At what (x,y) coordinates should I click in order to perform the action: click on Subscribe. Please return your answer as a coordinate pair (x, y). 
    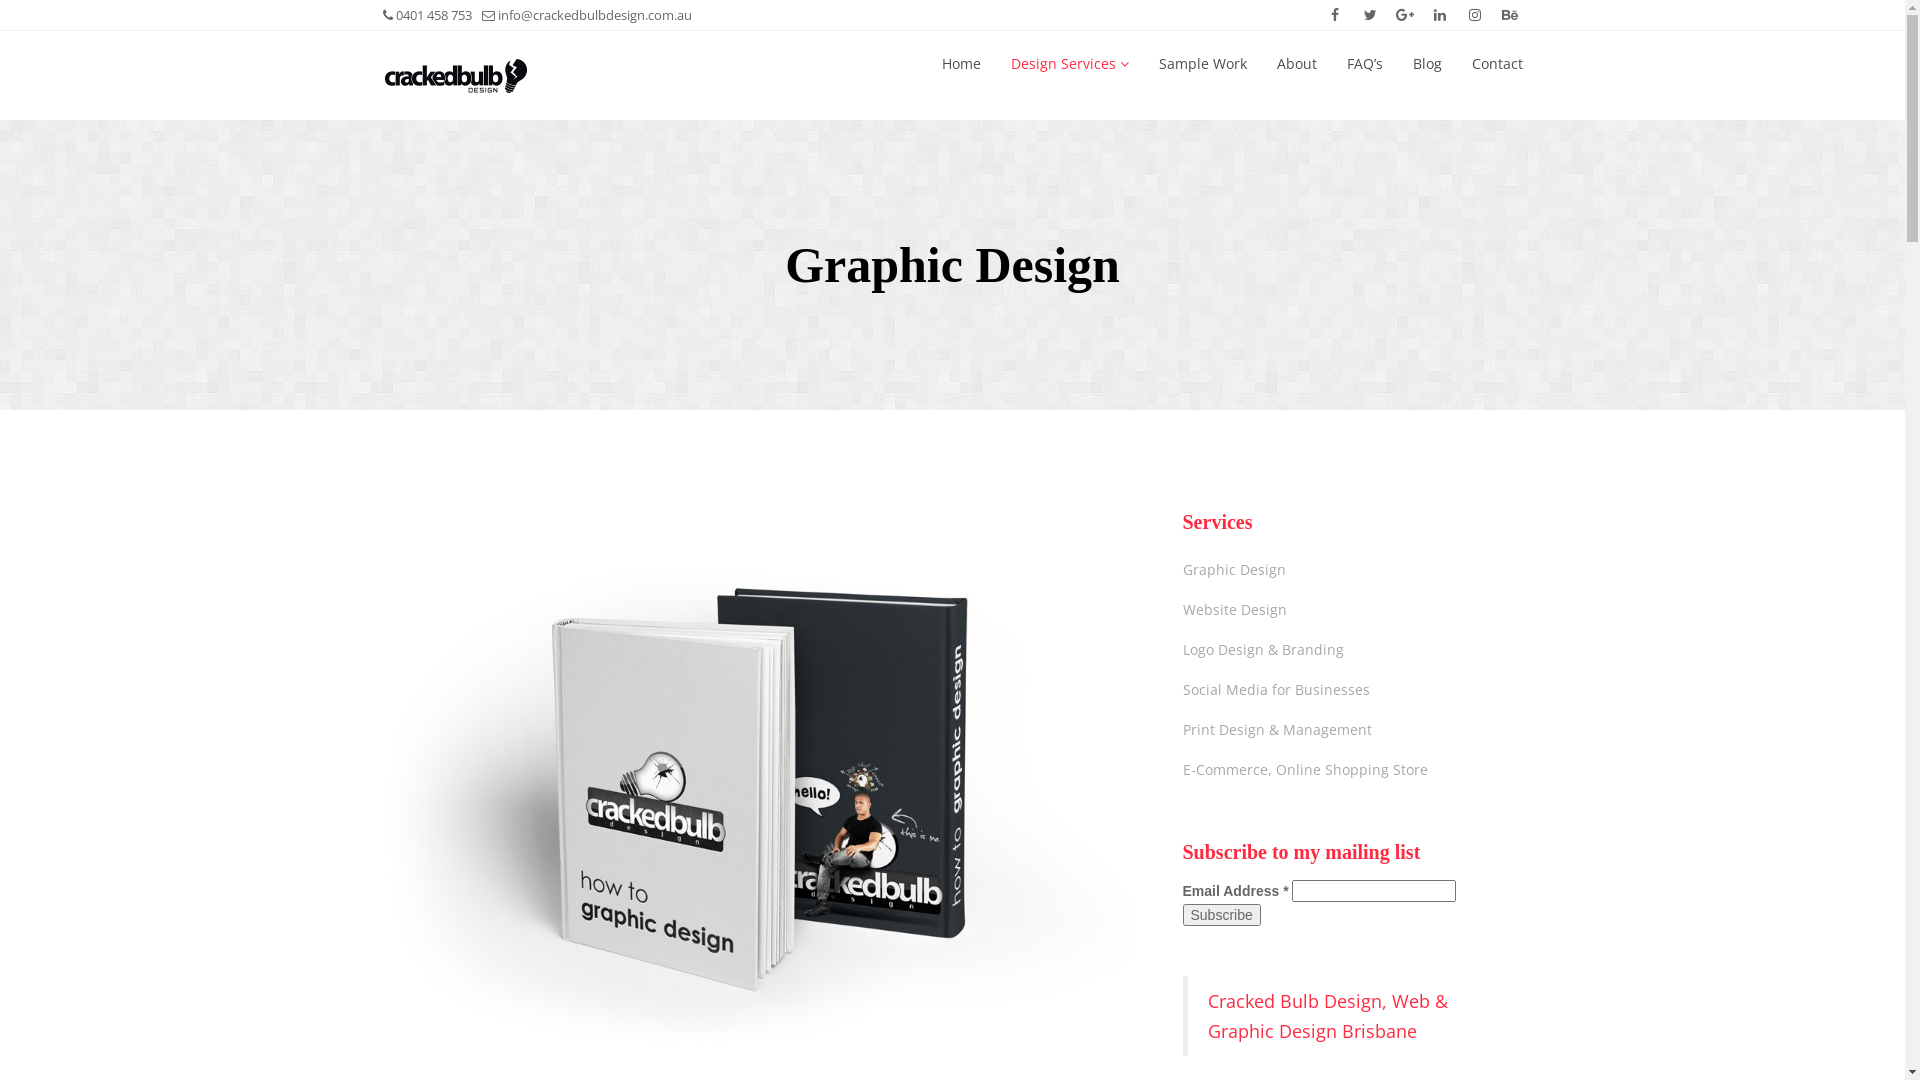
    Looking at the image, I should click on (1221, 915).